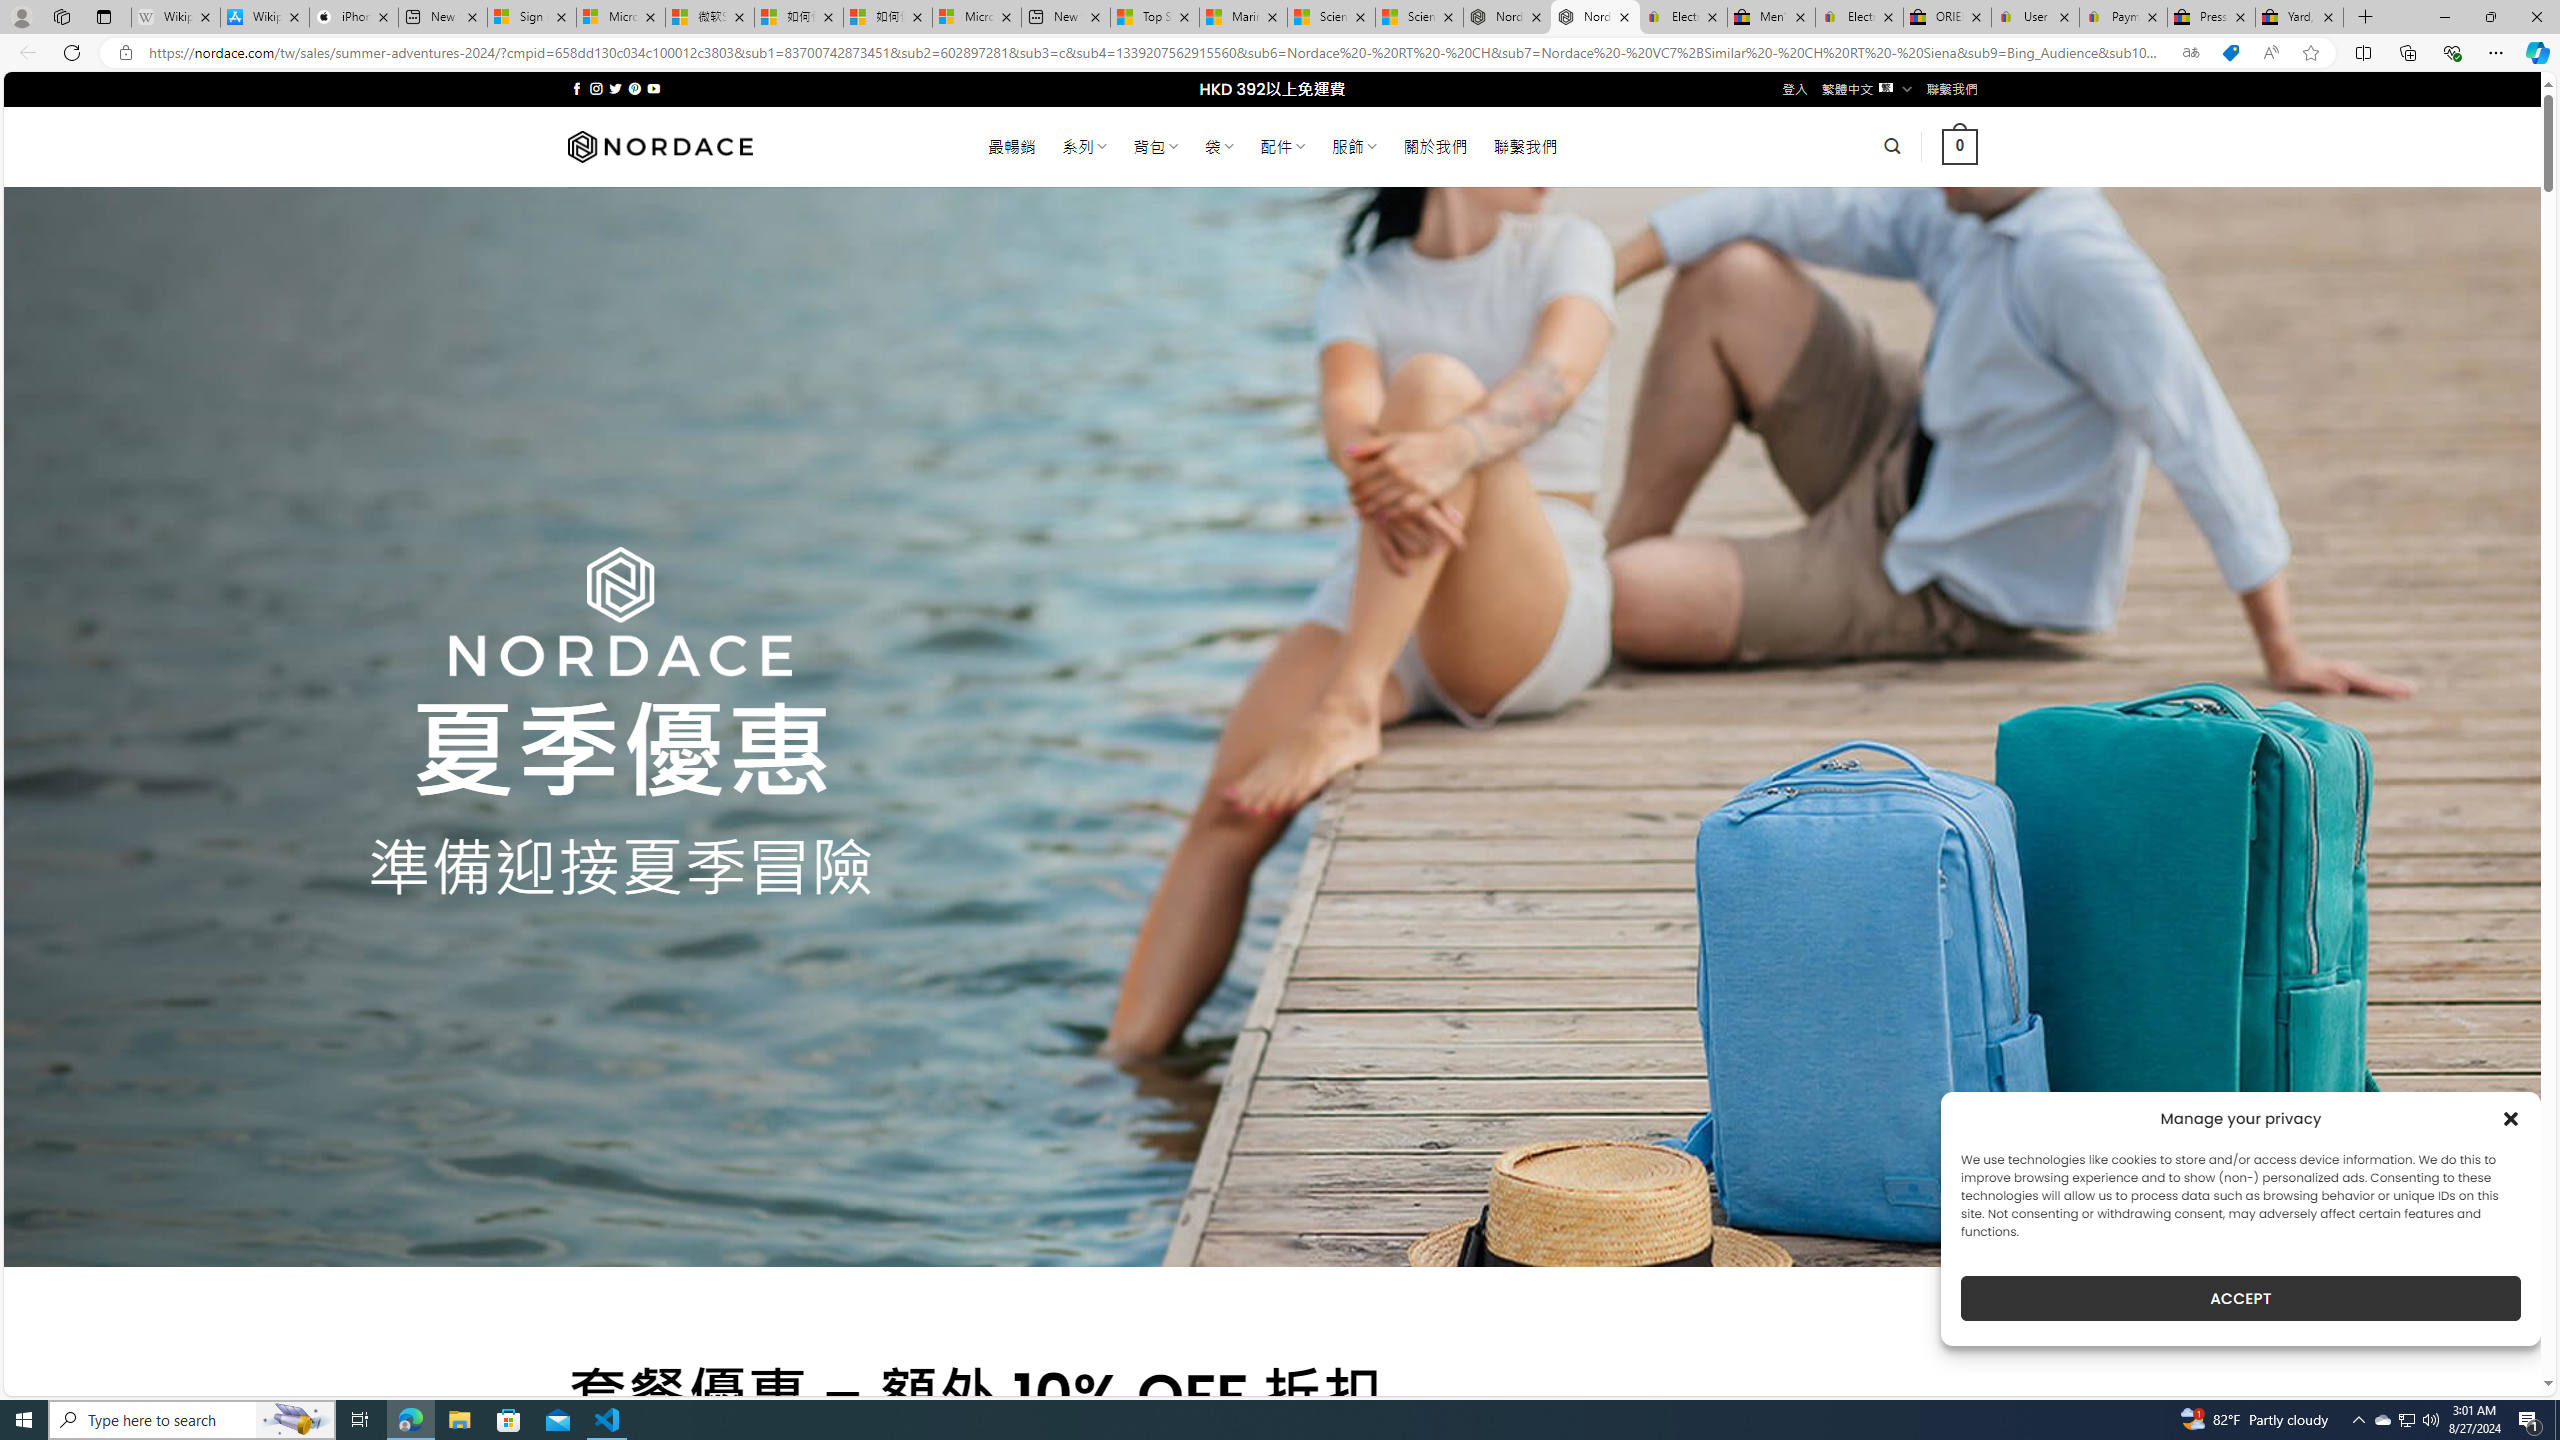 This screenshot has width=2560, height=1440. I want to click on Follow on Twitter, so click(616, 88).